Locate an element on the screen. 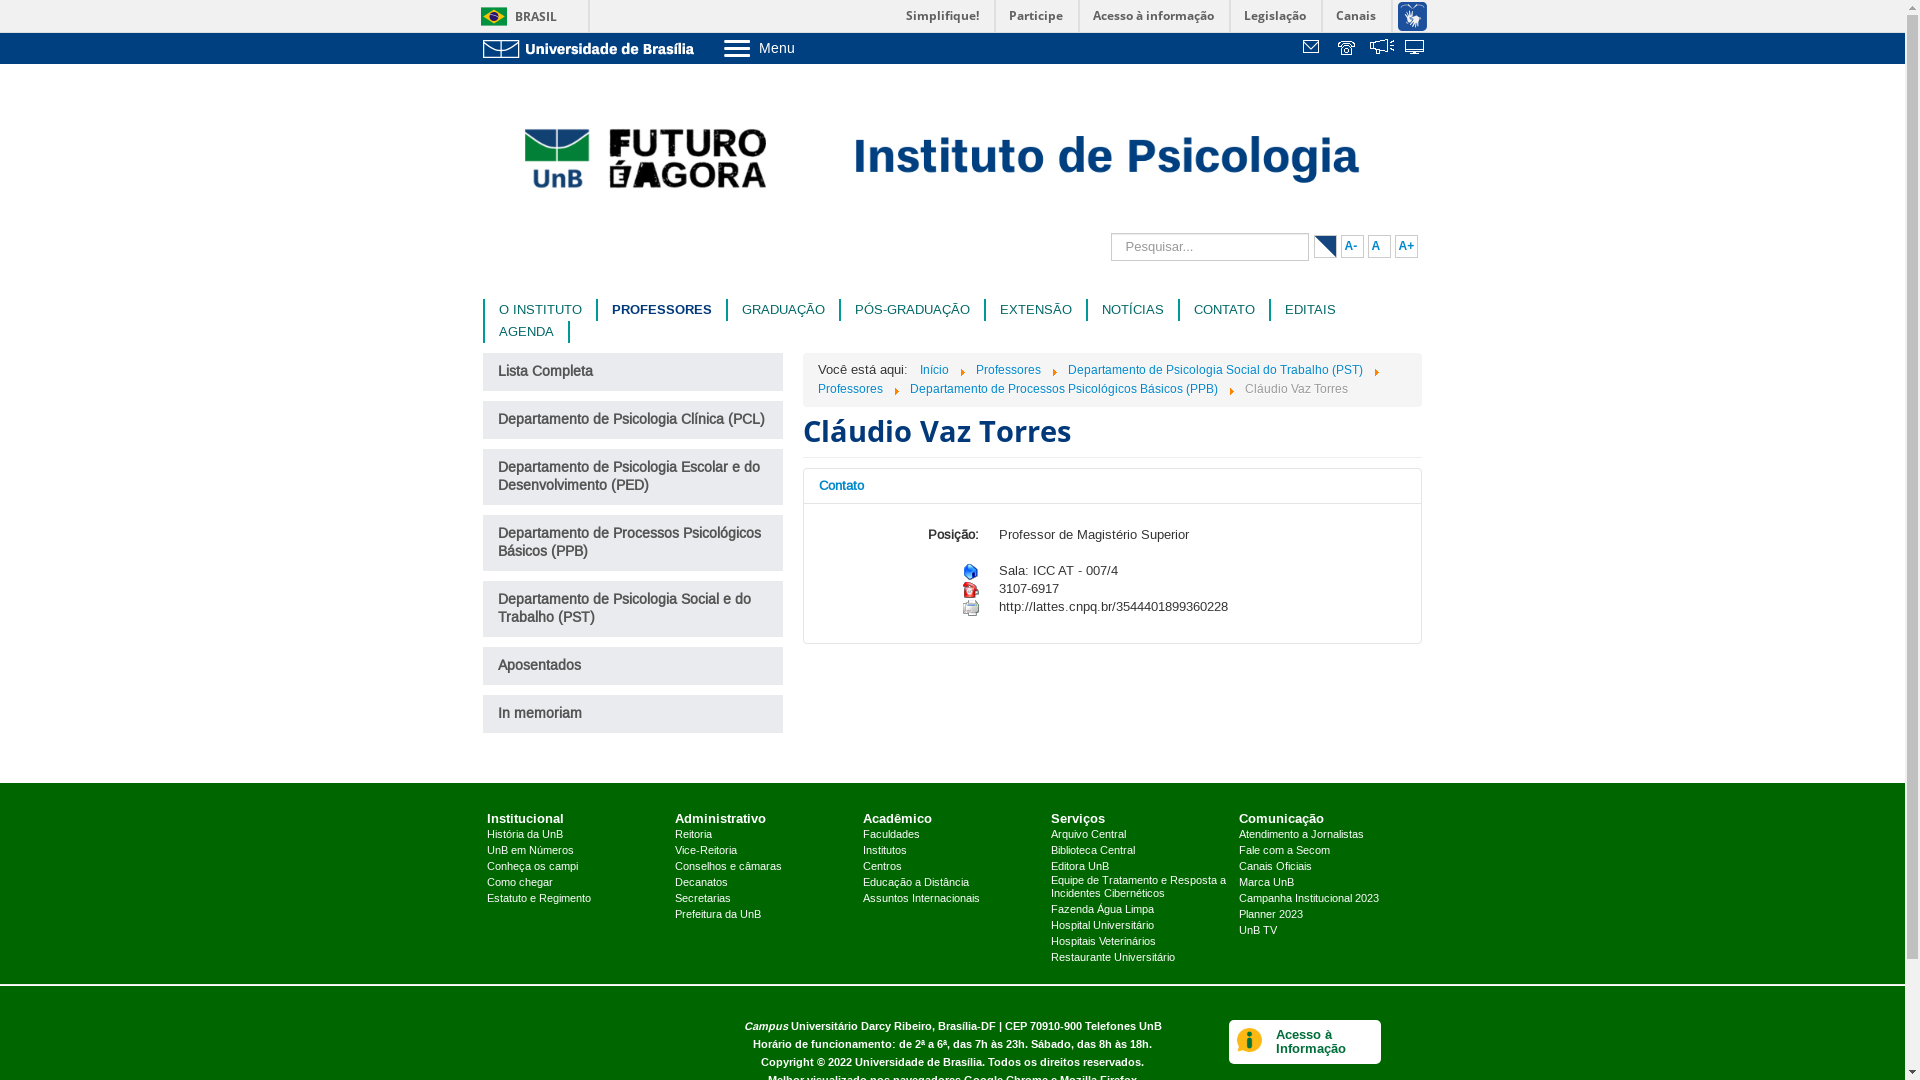 This screenshot has height=1080, width=1920. Vice-Reitoria is located at coordinates (706, 851).